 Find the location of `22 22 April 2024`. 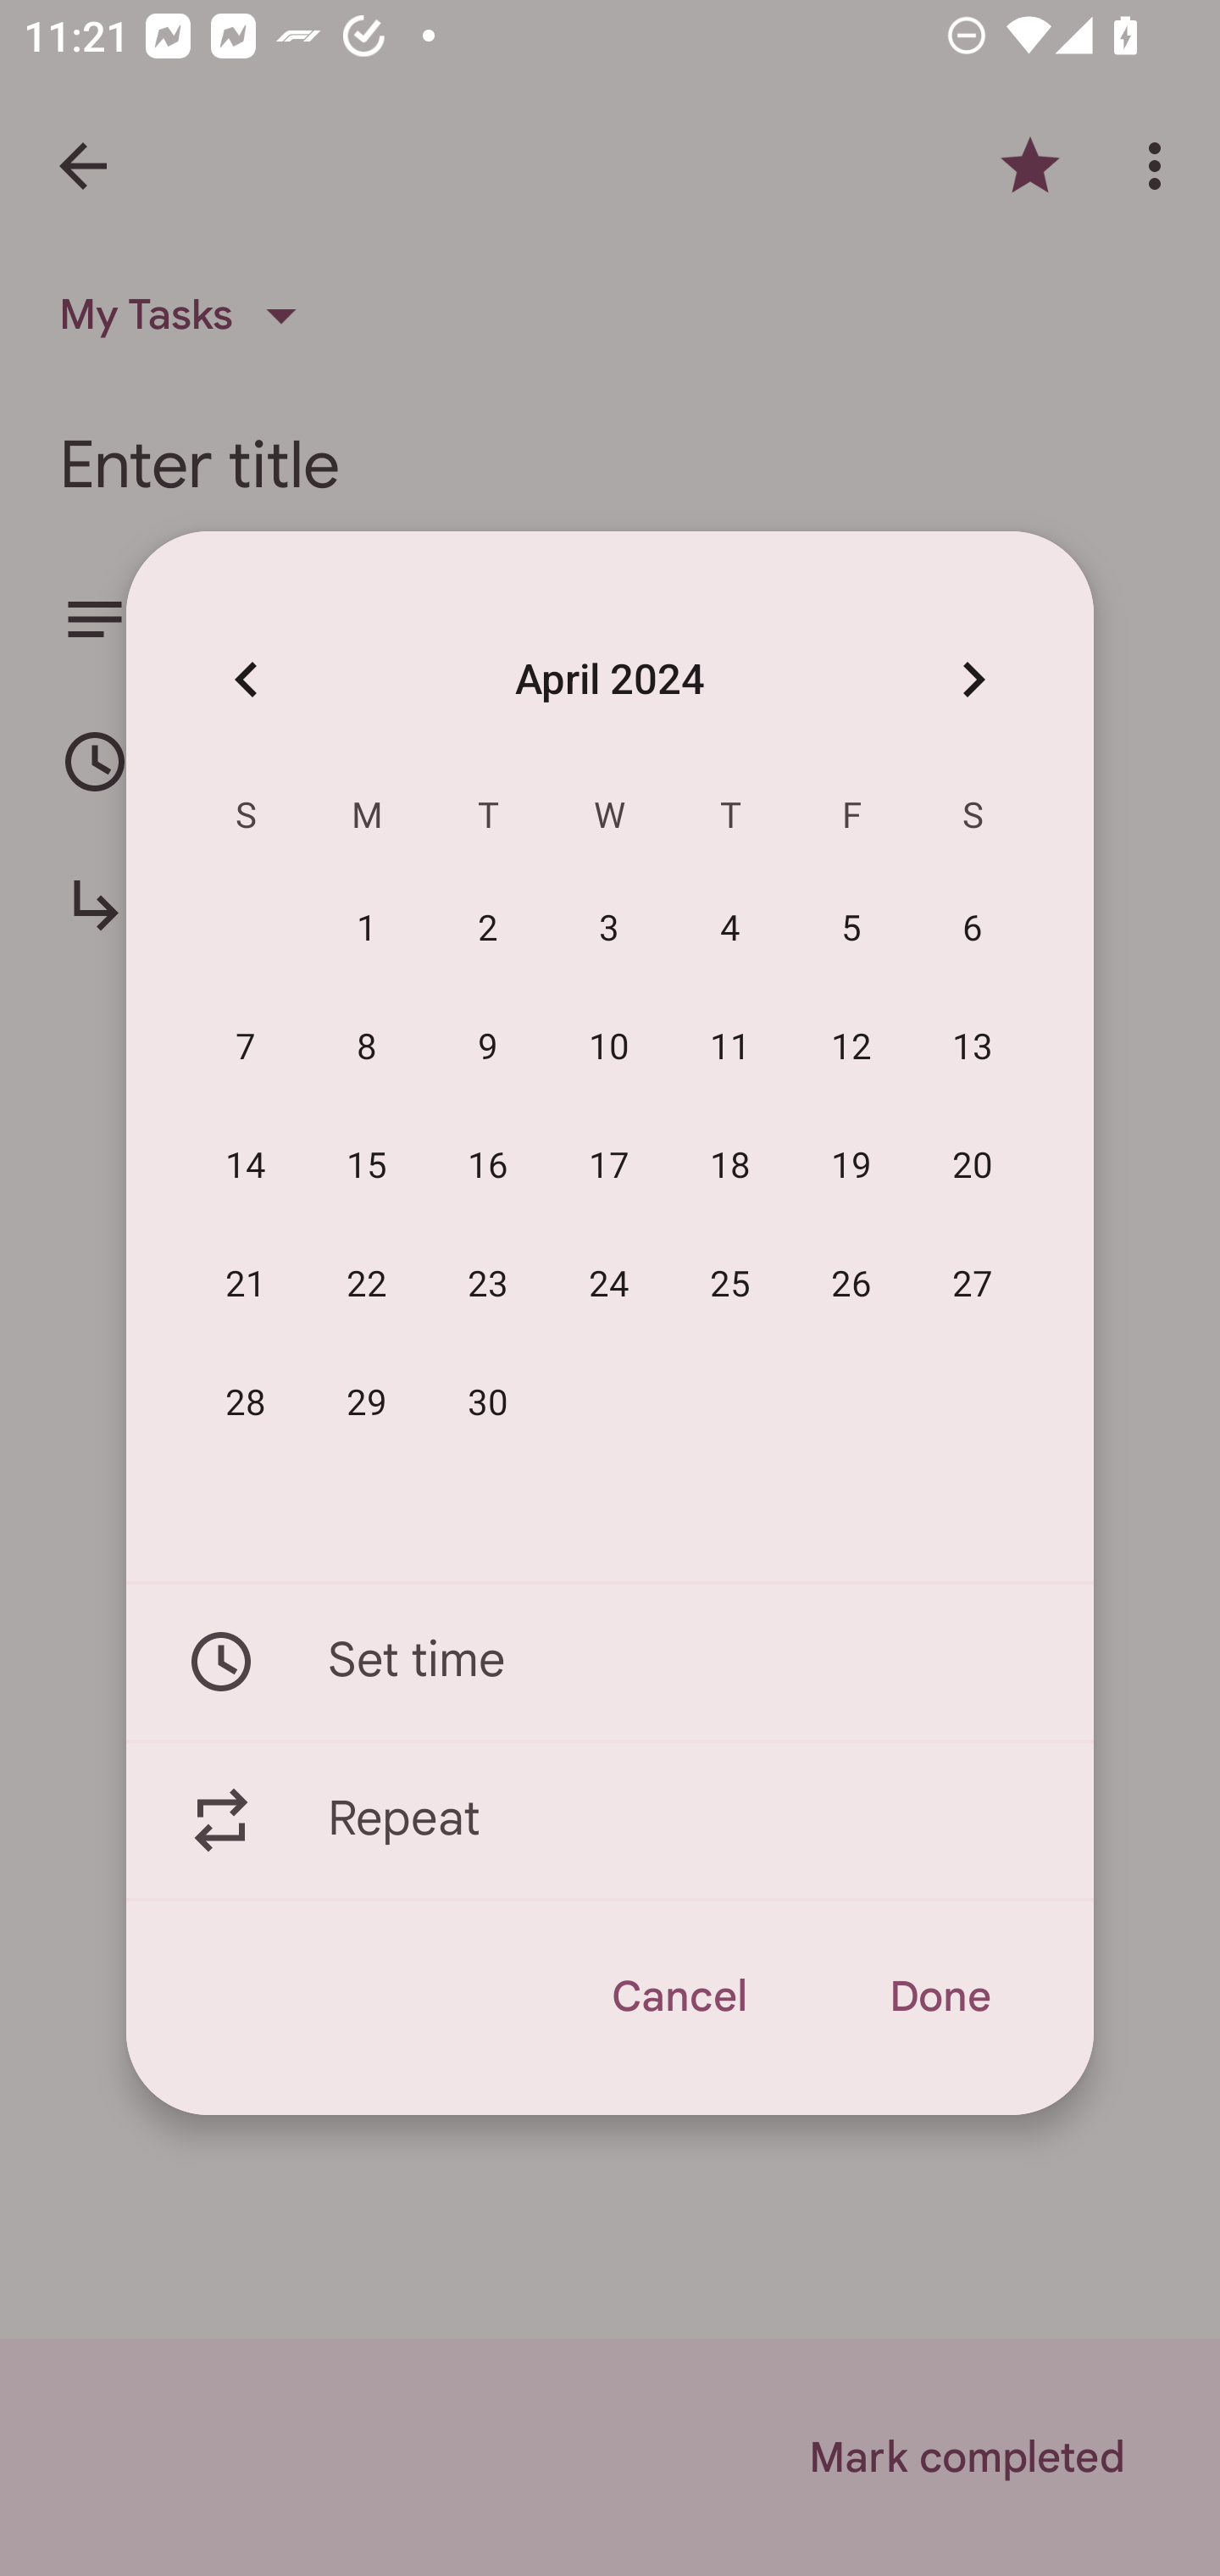

22 22 April 2024 is located at coordinates (367, 1285).